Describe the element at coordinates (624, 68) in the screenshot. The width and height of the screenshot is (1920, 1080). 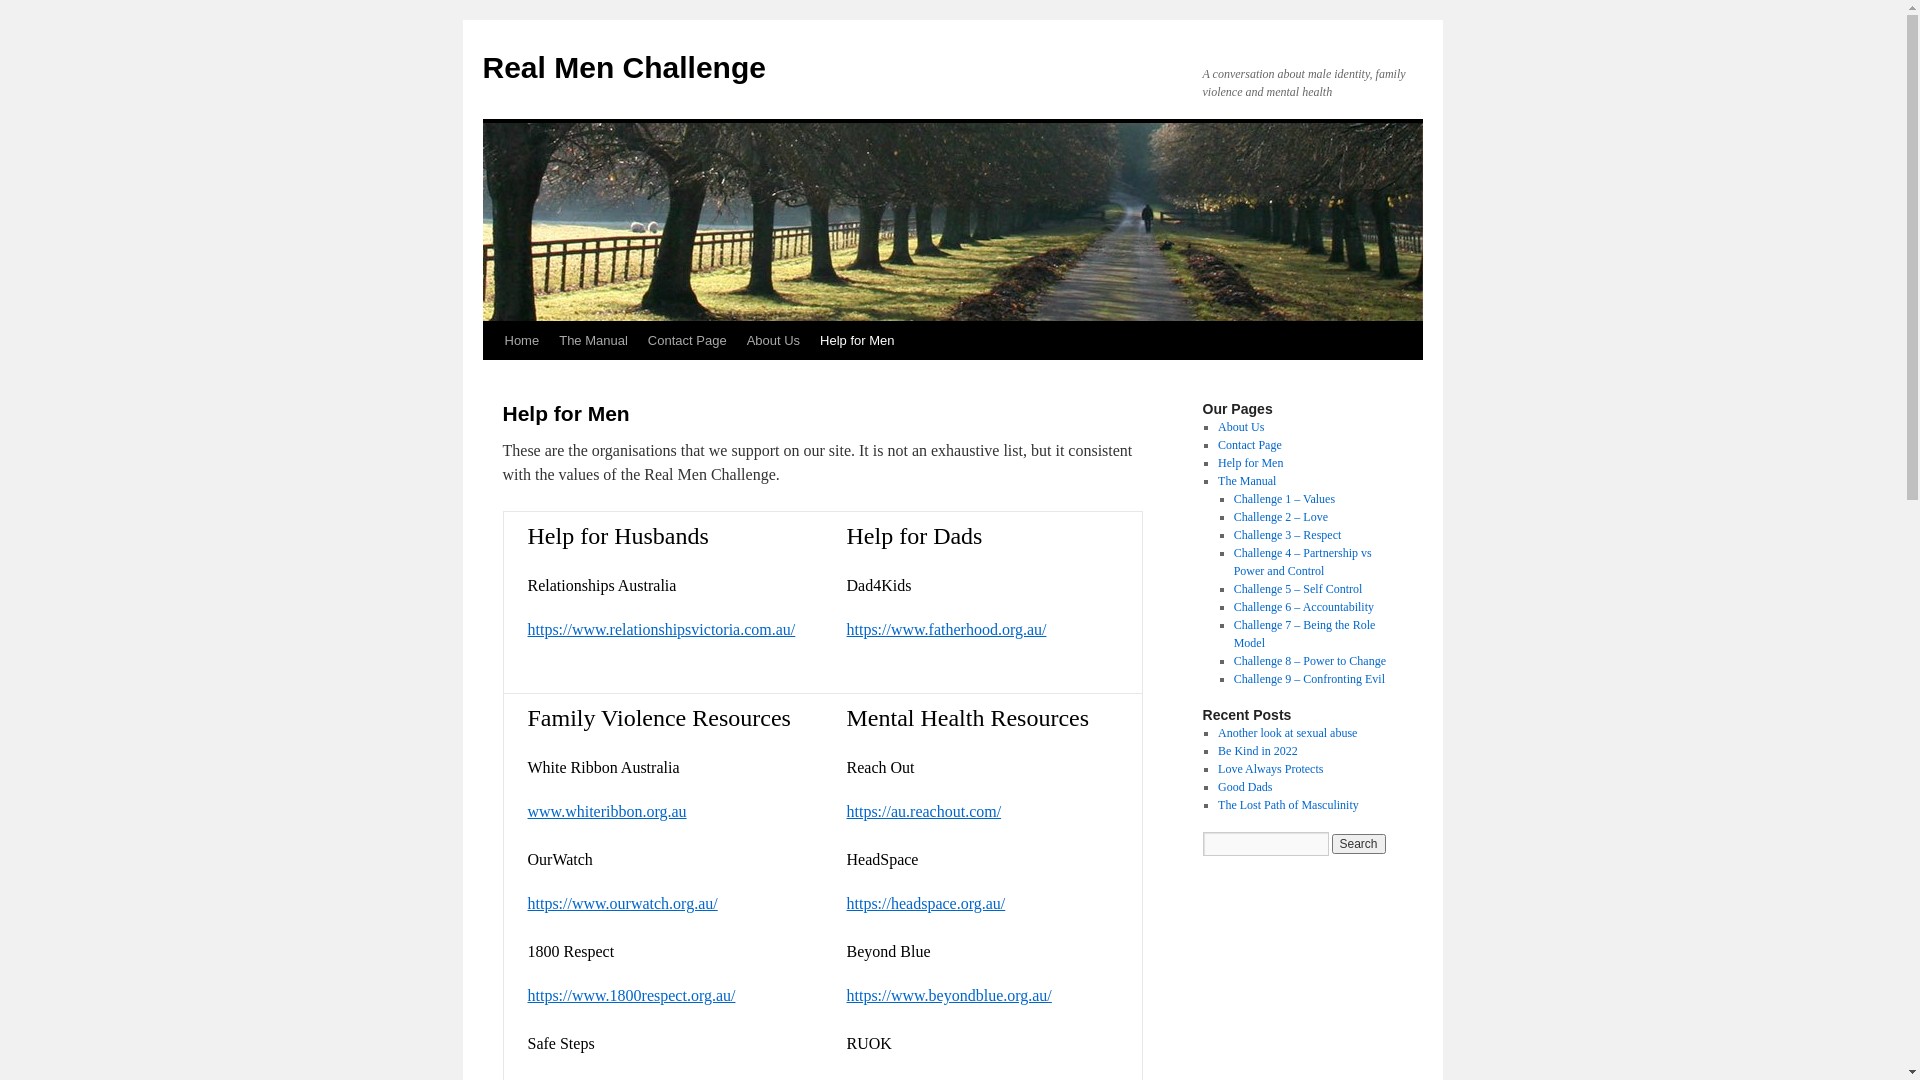
I see `Real Men Challenge` at that location.